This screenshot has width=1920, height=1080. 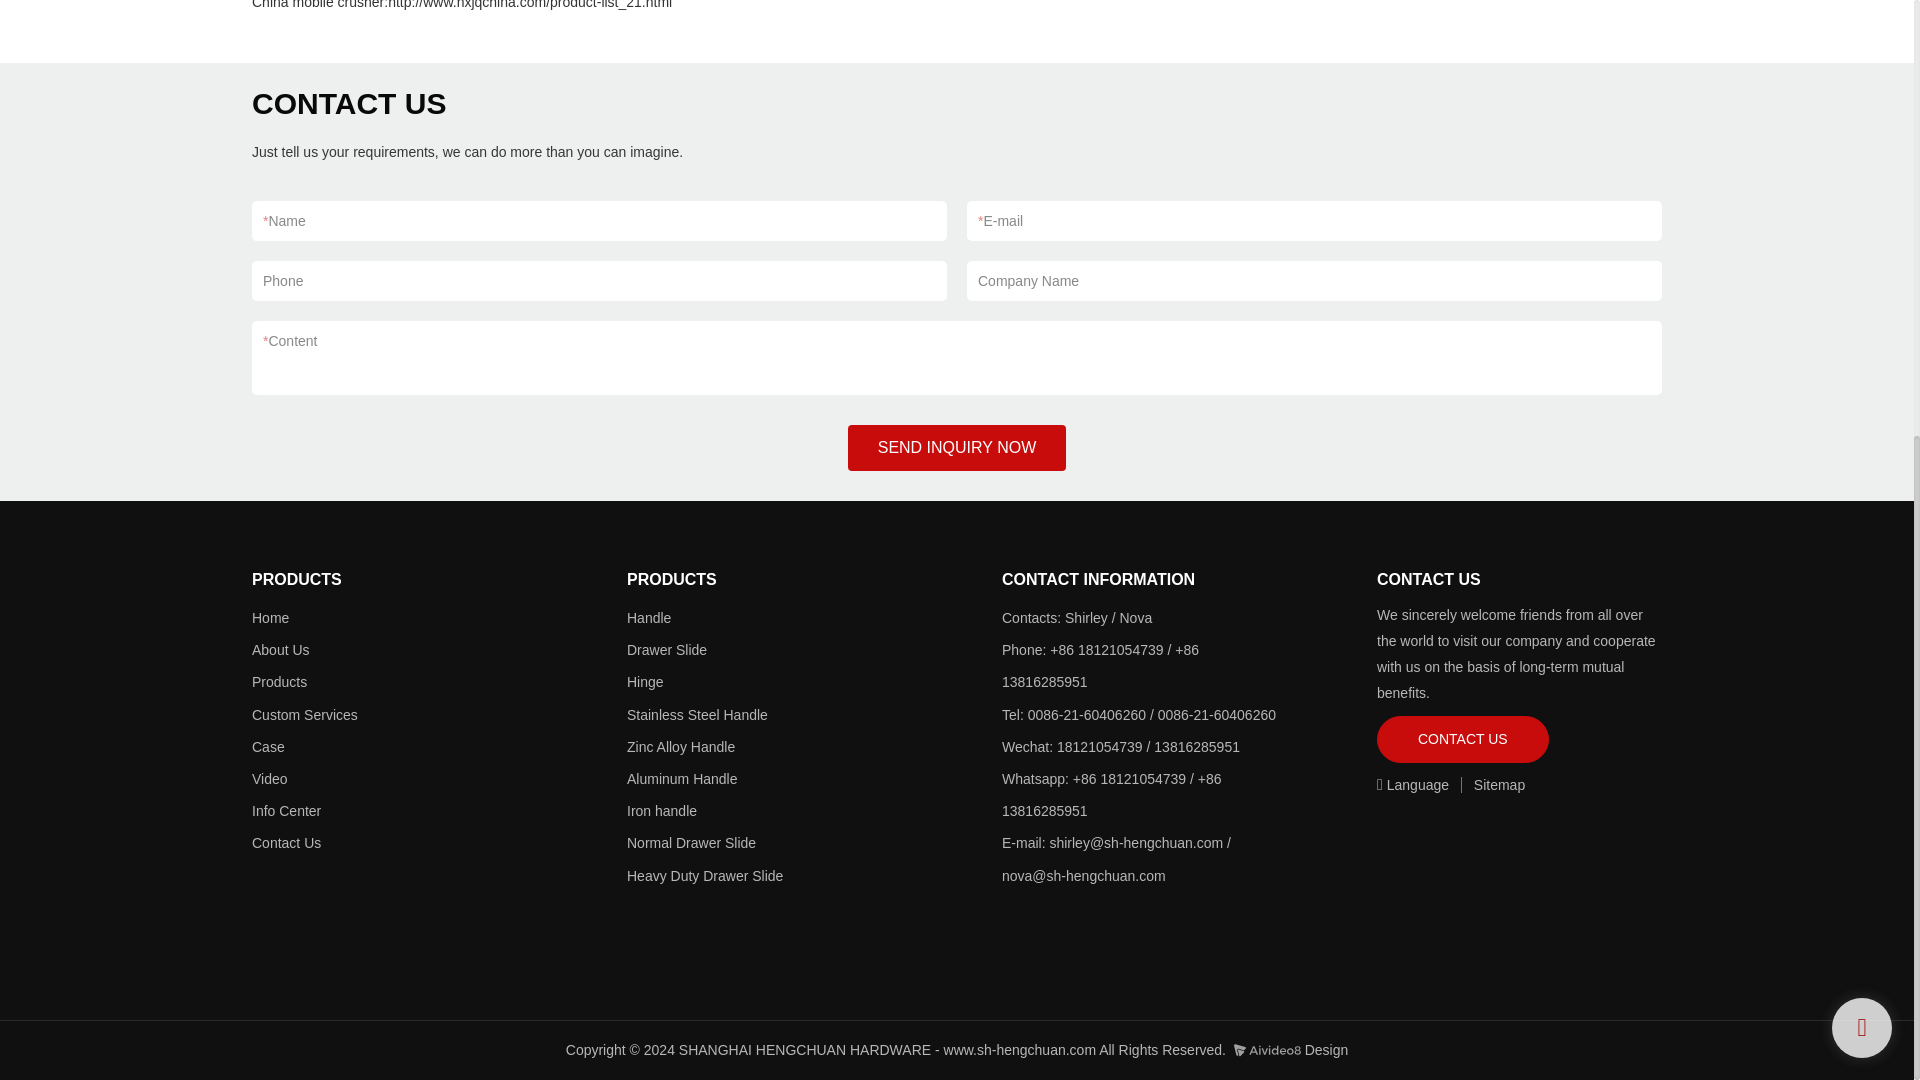 I want to click on Case, so click(x=268, y=746).